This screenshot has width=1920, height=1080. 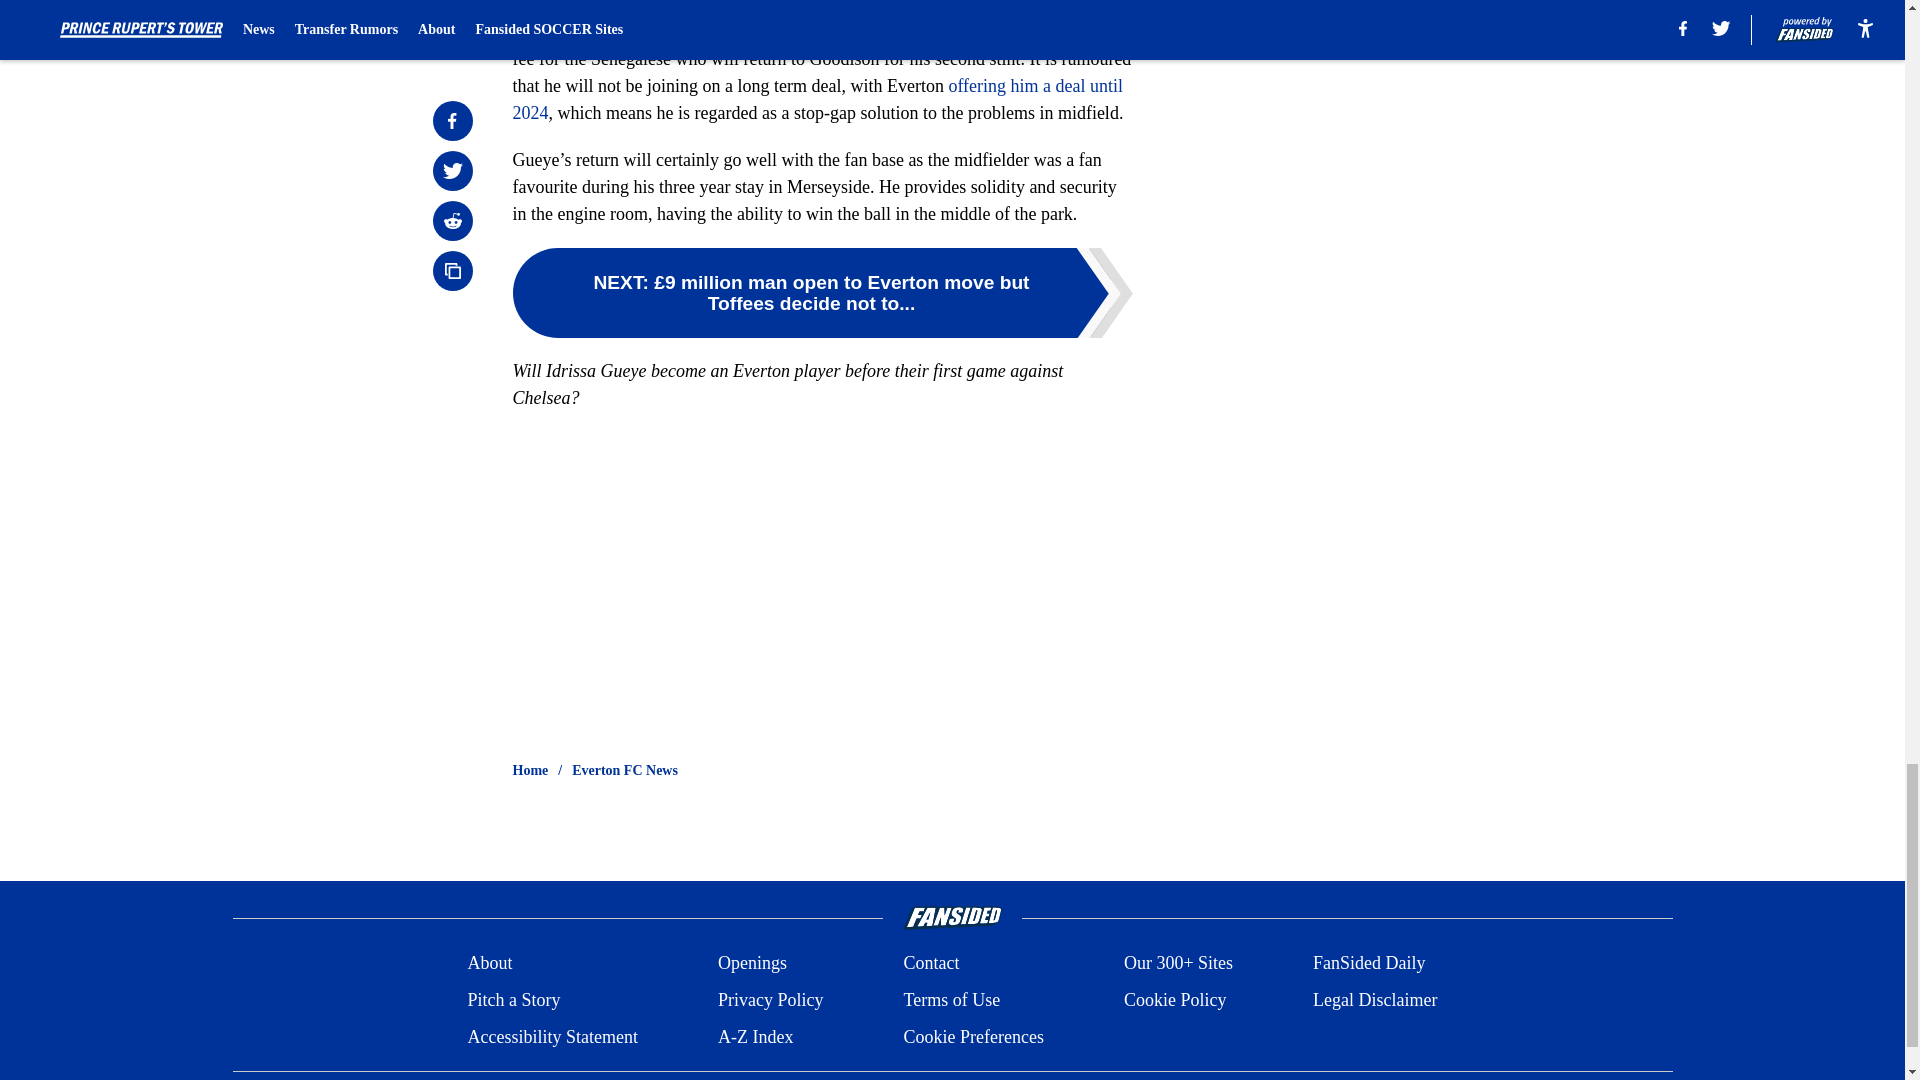 I want to click on Legal Disclaimer, so click(x=1374, y=1000).